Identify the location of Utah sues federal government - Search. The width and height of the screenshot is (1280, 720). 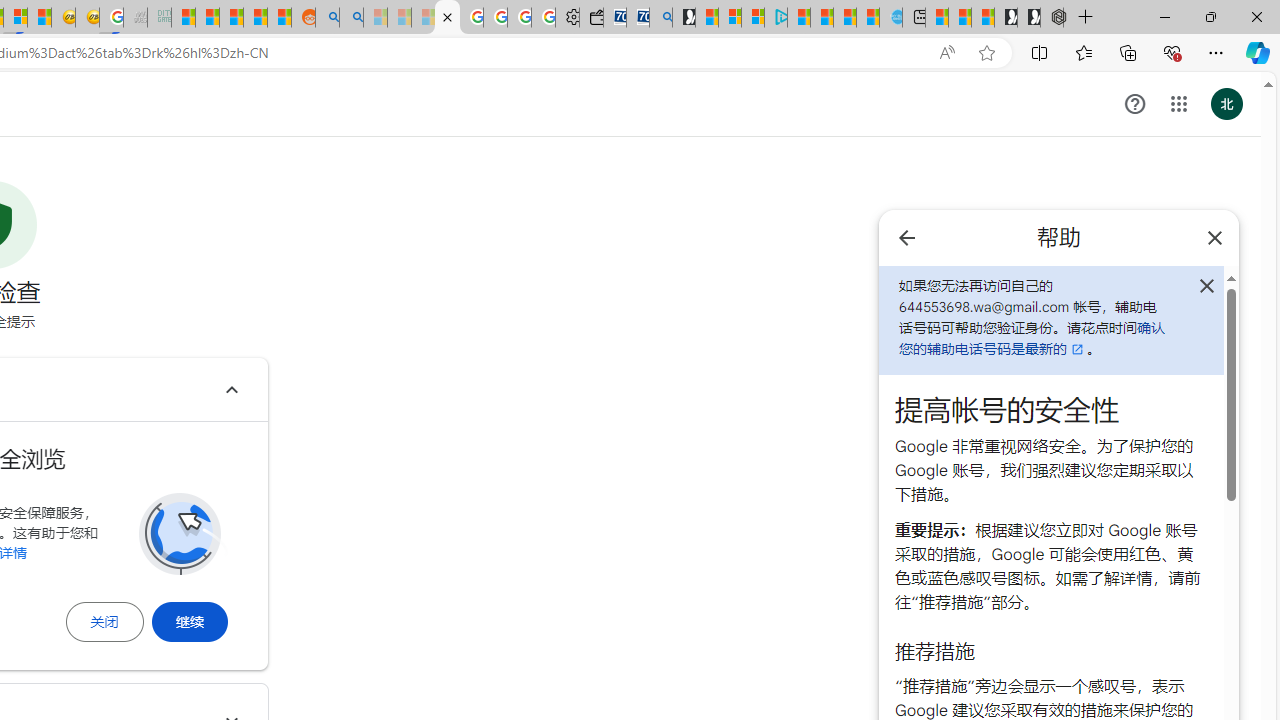
(352, 18).